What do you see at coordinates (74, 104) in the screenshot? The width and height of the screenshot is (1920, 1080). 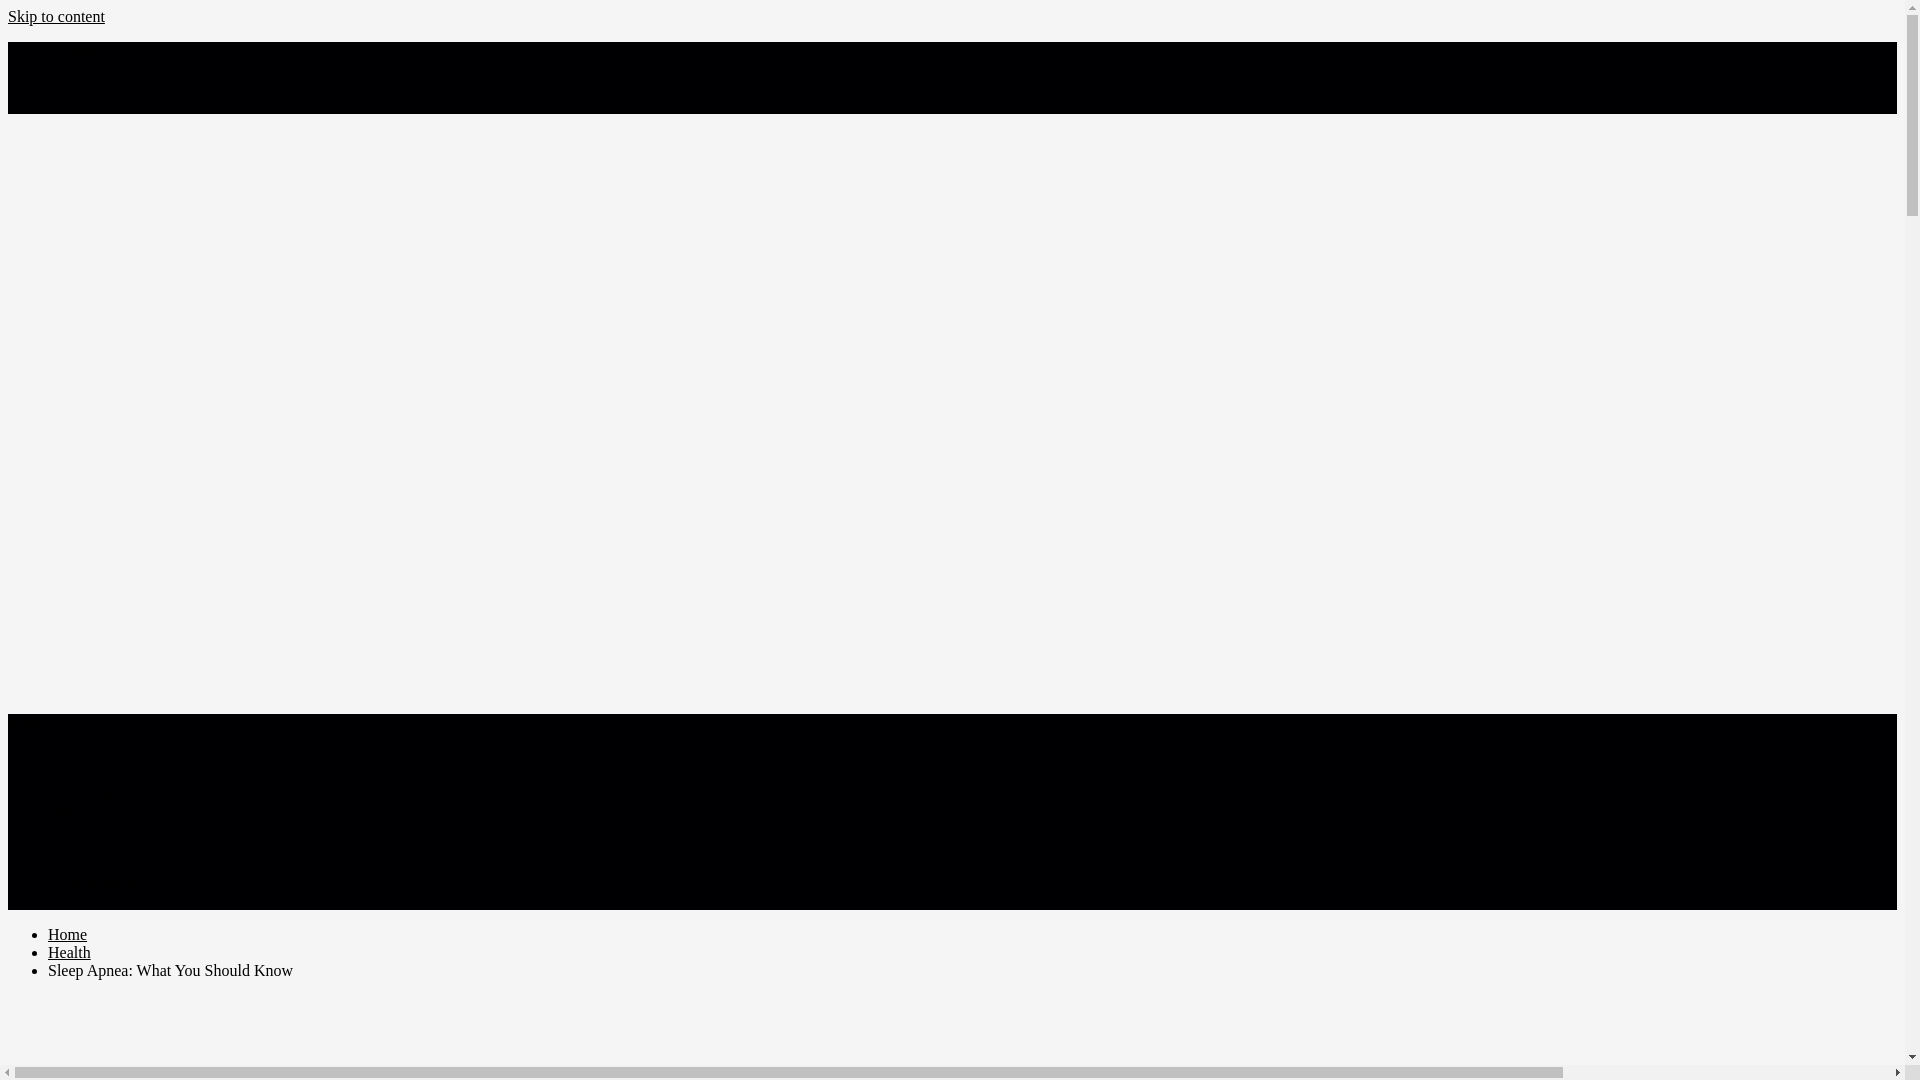 I see `Sign Up` at bounding box center [74, 104].